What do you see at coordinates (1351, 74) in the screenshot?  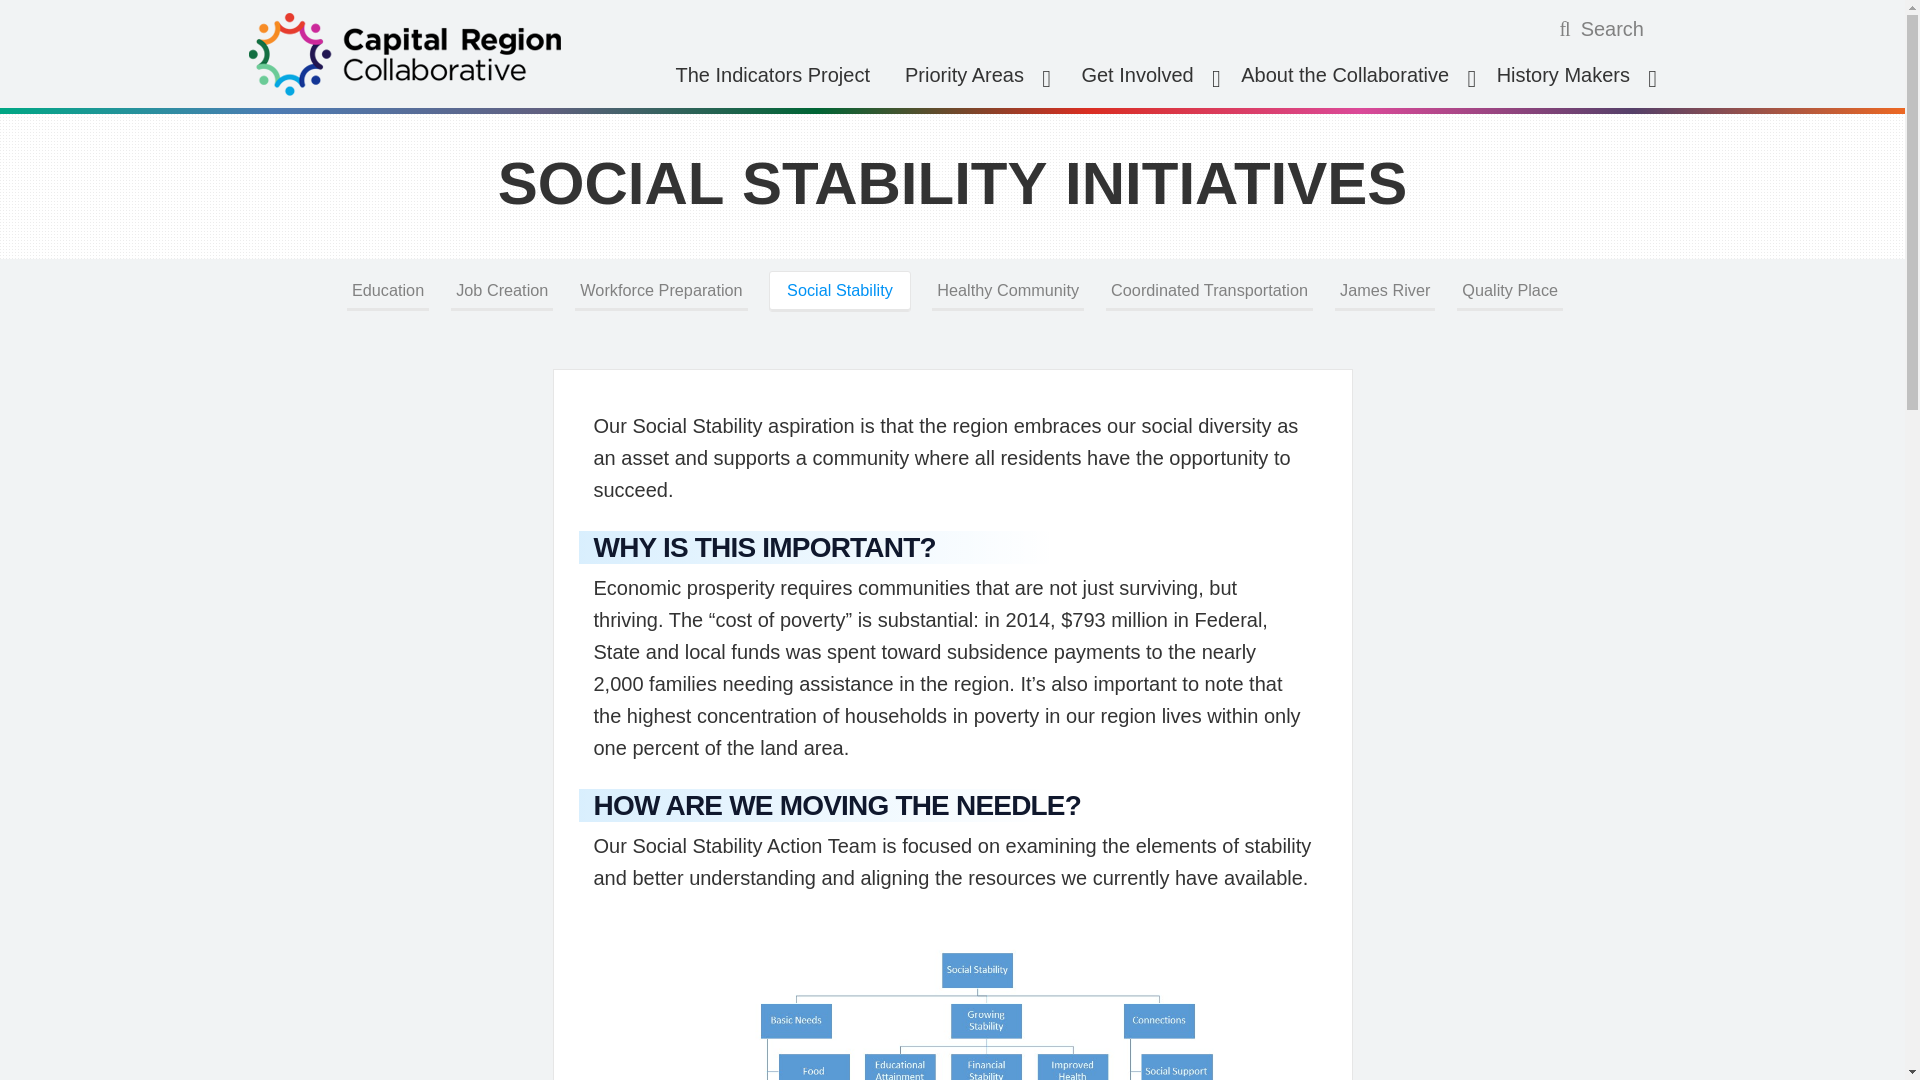 I see `About the Collaborative` at bounding box center [1351, 74].